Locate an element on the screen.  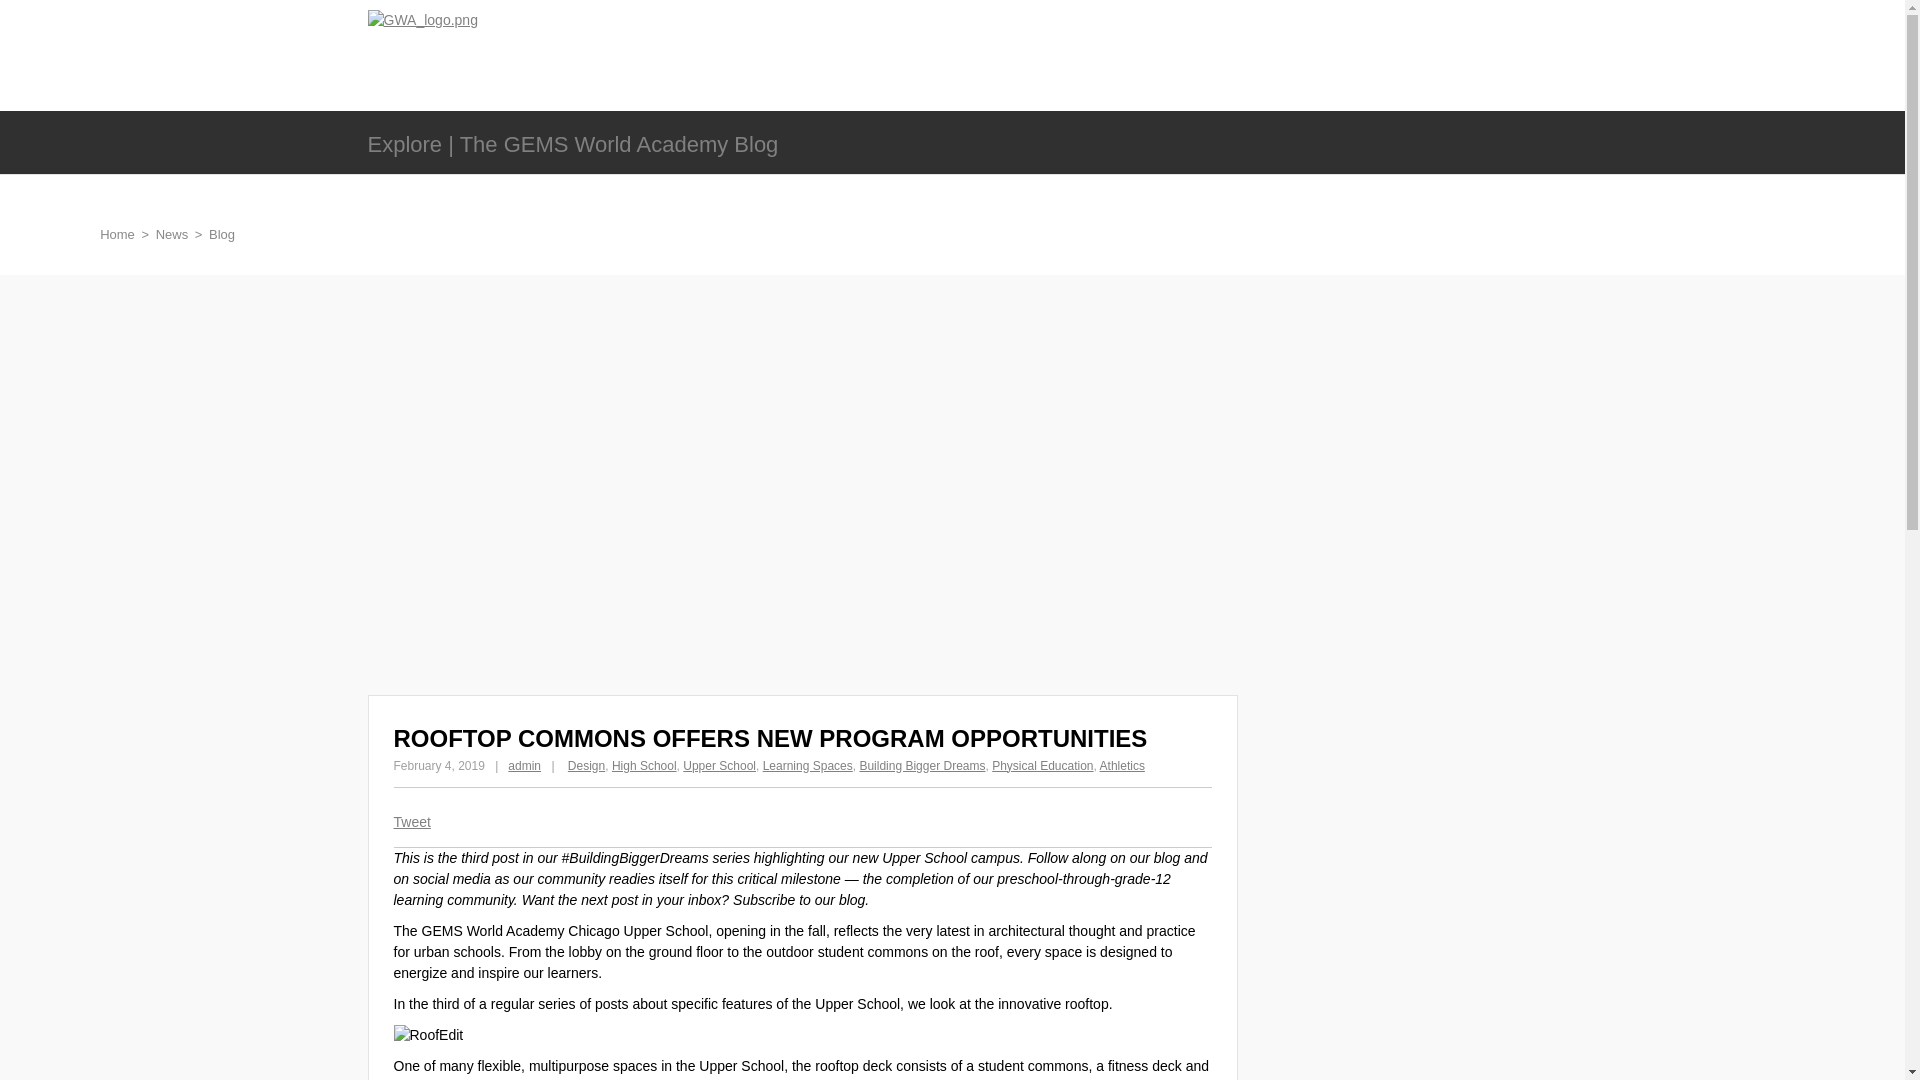
Physical Education is located at coordinates (1042, 765).